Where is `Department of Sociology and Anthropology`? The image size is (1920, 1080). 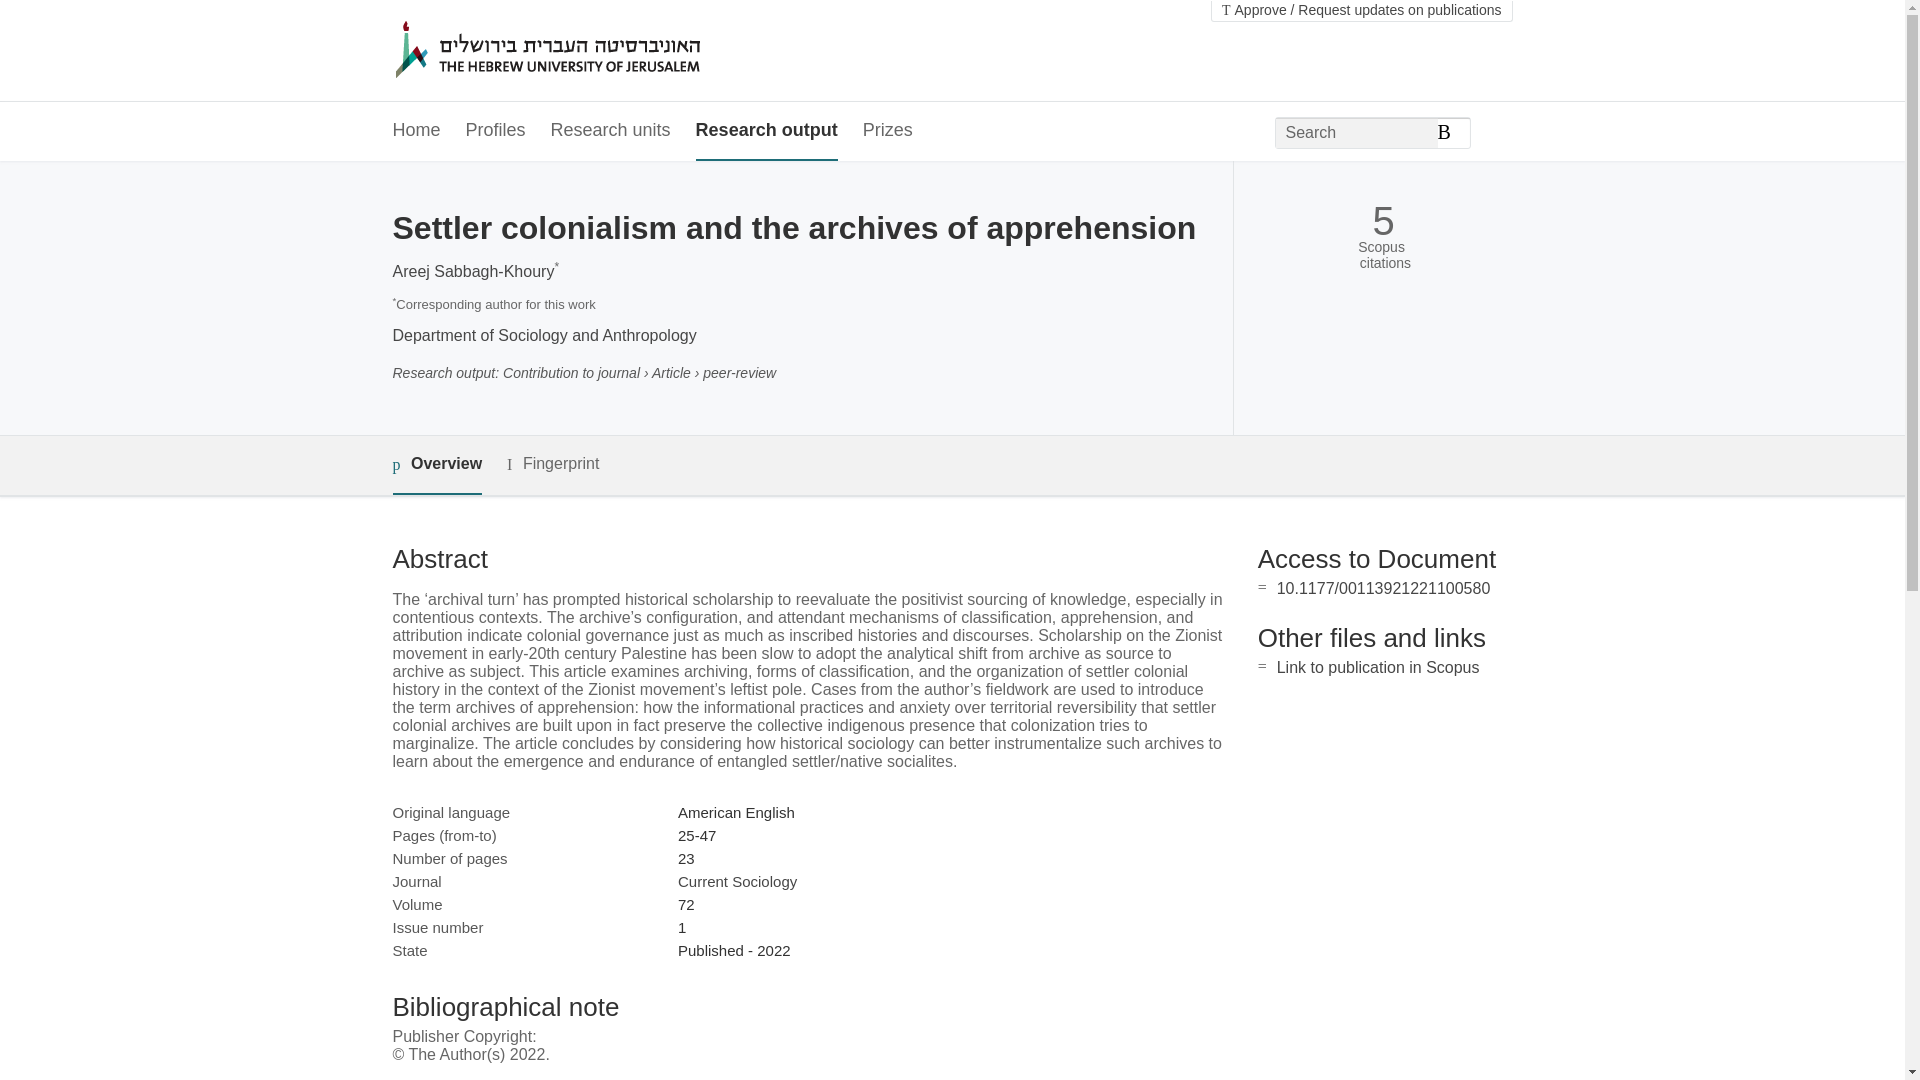
Department of Sociology and Anthropology is located at coordinates (543, 336).